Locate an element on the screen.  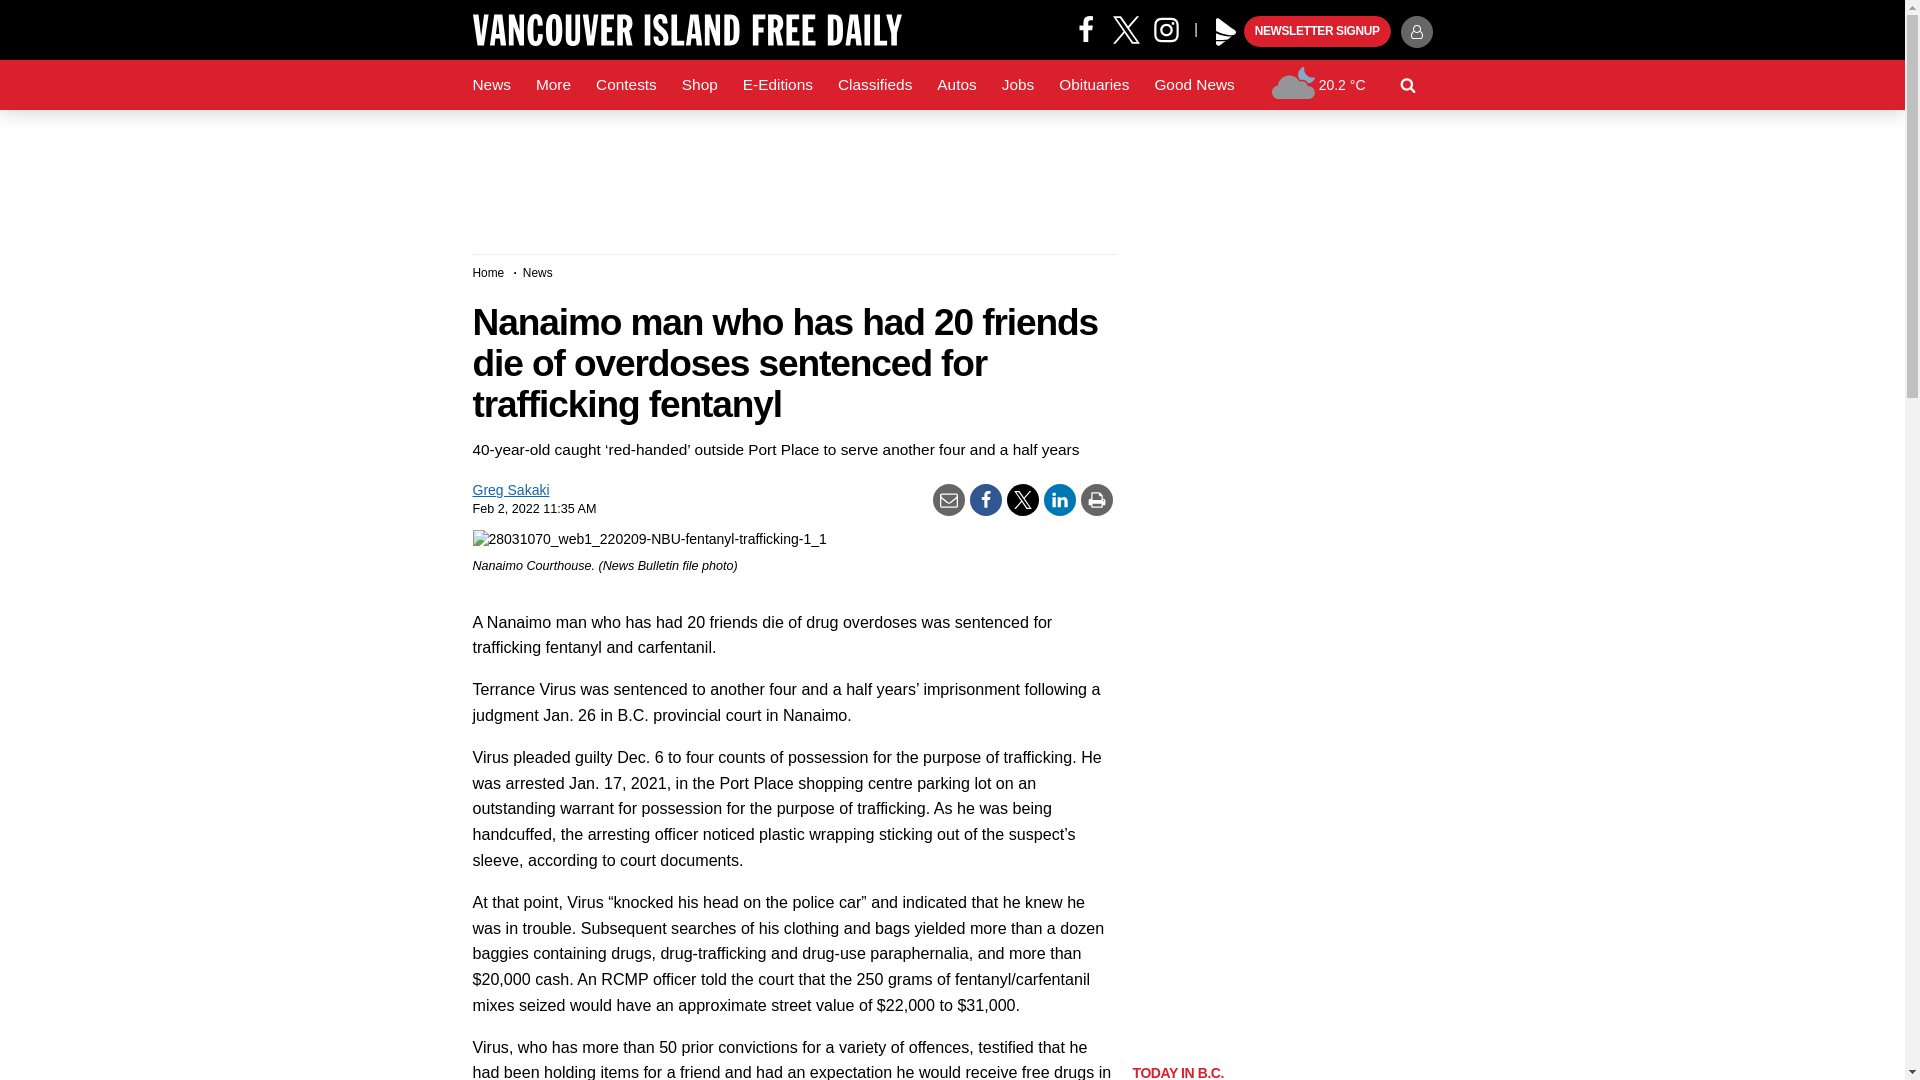
News is located at coordinates (491, 85).